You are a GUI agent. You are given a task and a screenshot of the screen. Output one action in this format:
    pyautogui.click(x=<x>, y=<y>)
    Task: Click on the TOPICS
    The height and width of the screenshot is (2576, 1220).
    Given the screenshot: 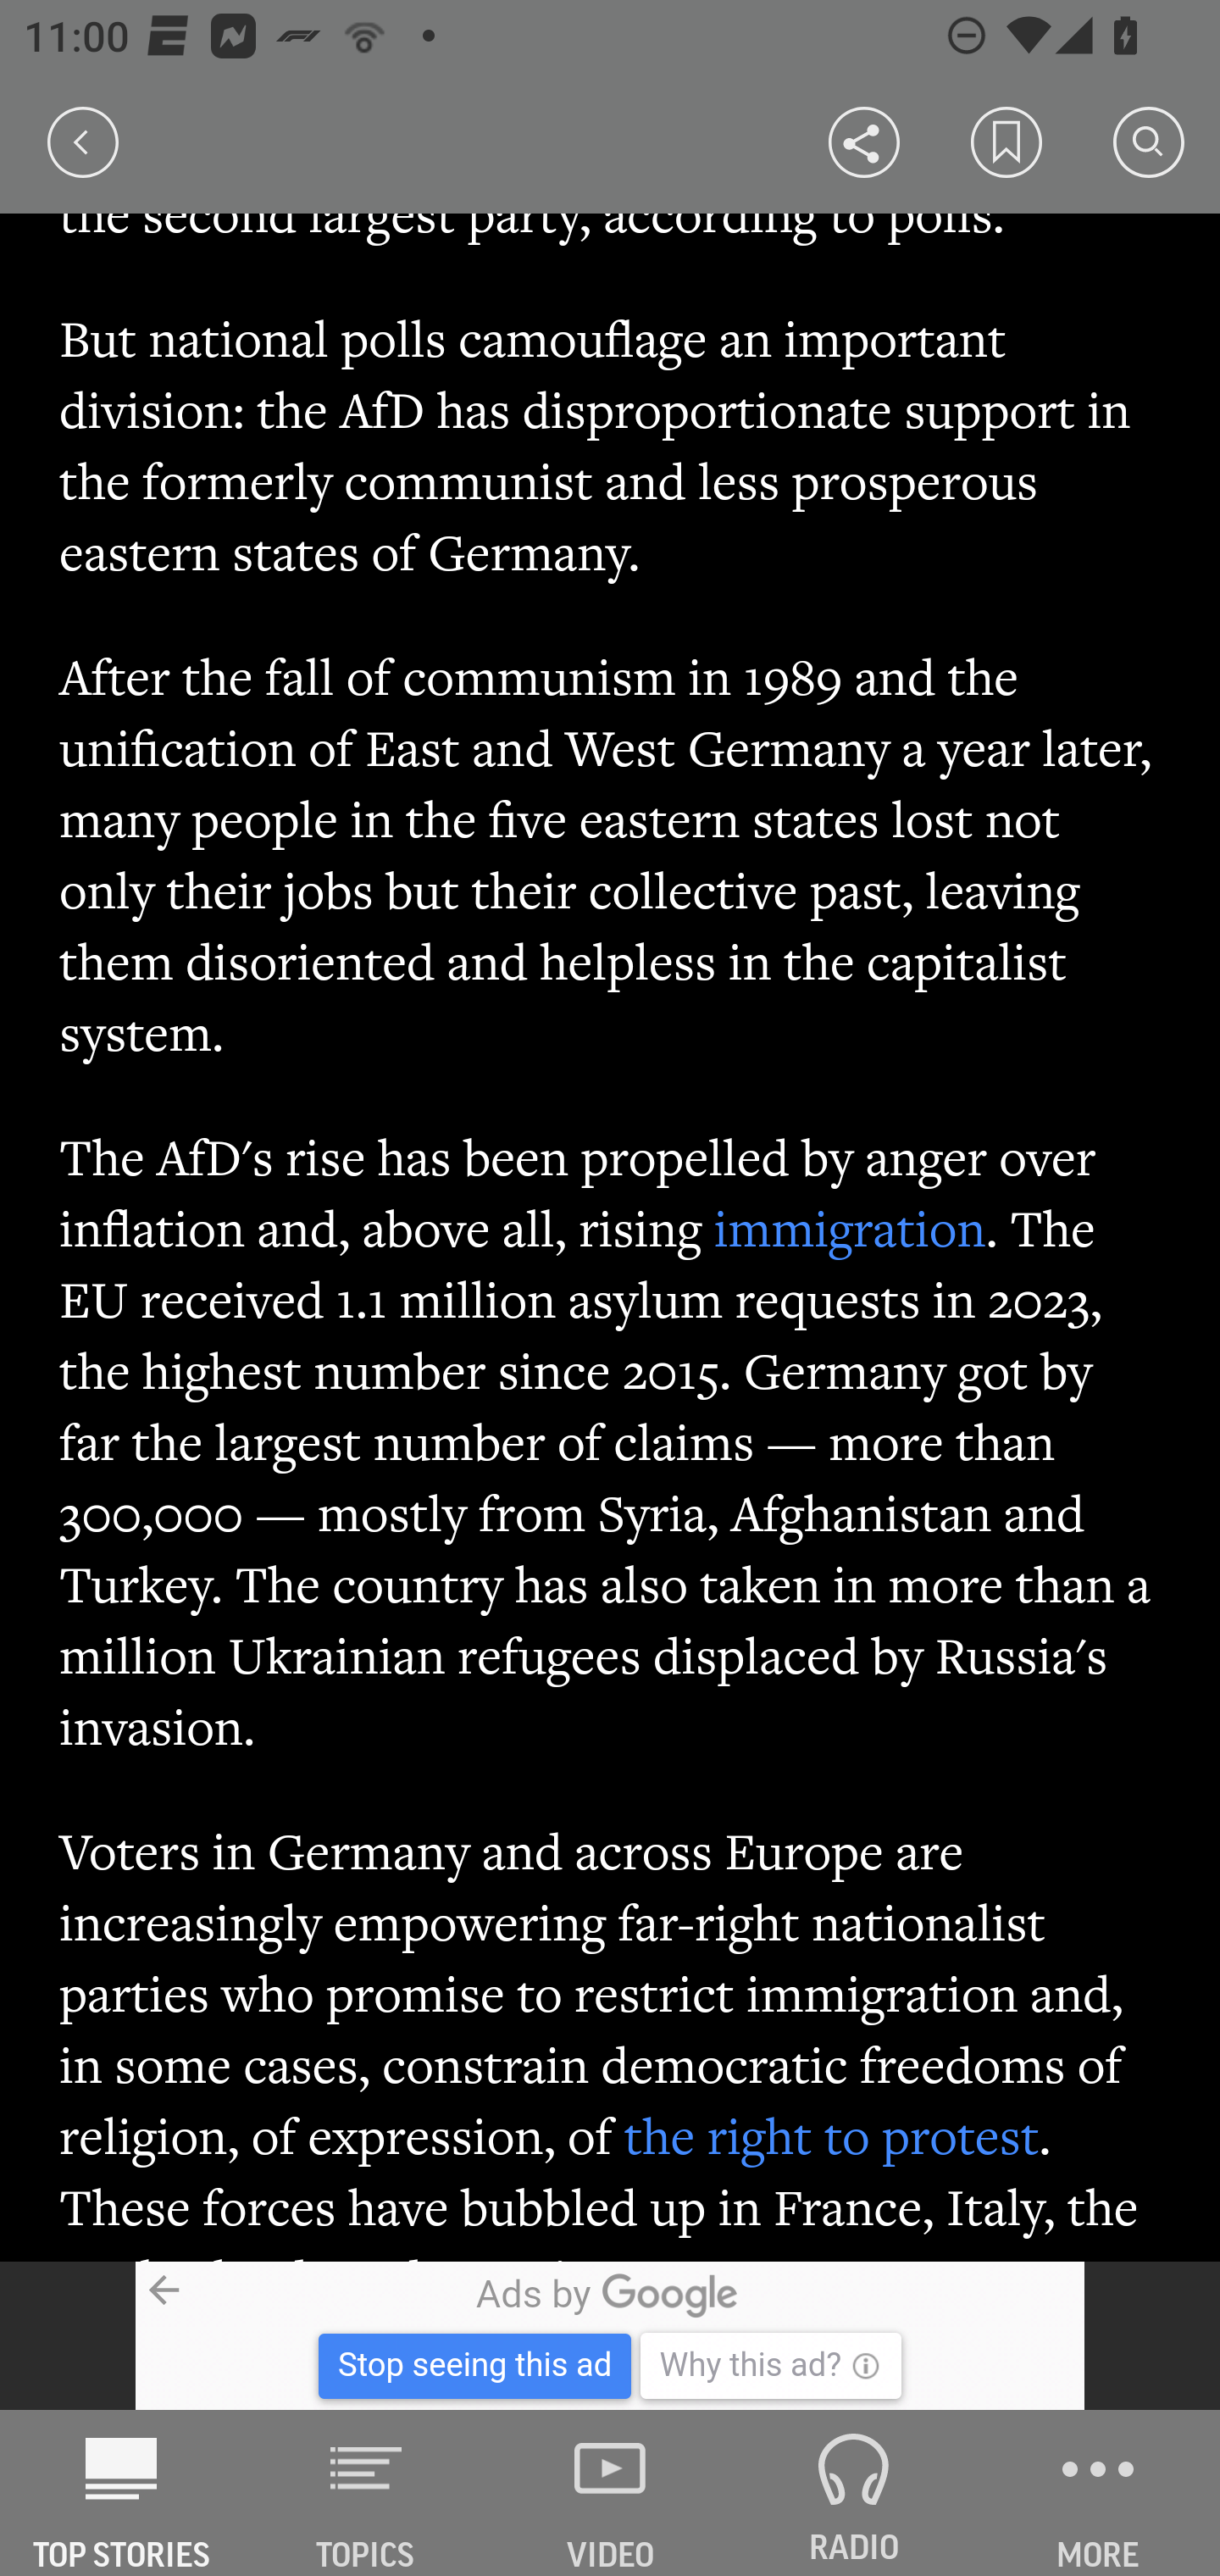 What is the action you would take?
    pyautogui.click(x=366, y=2493)
    